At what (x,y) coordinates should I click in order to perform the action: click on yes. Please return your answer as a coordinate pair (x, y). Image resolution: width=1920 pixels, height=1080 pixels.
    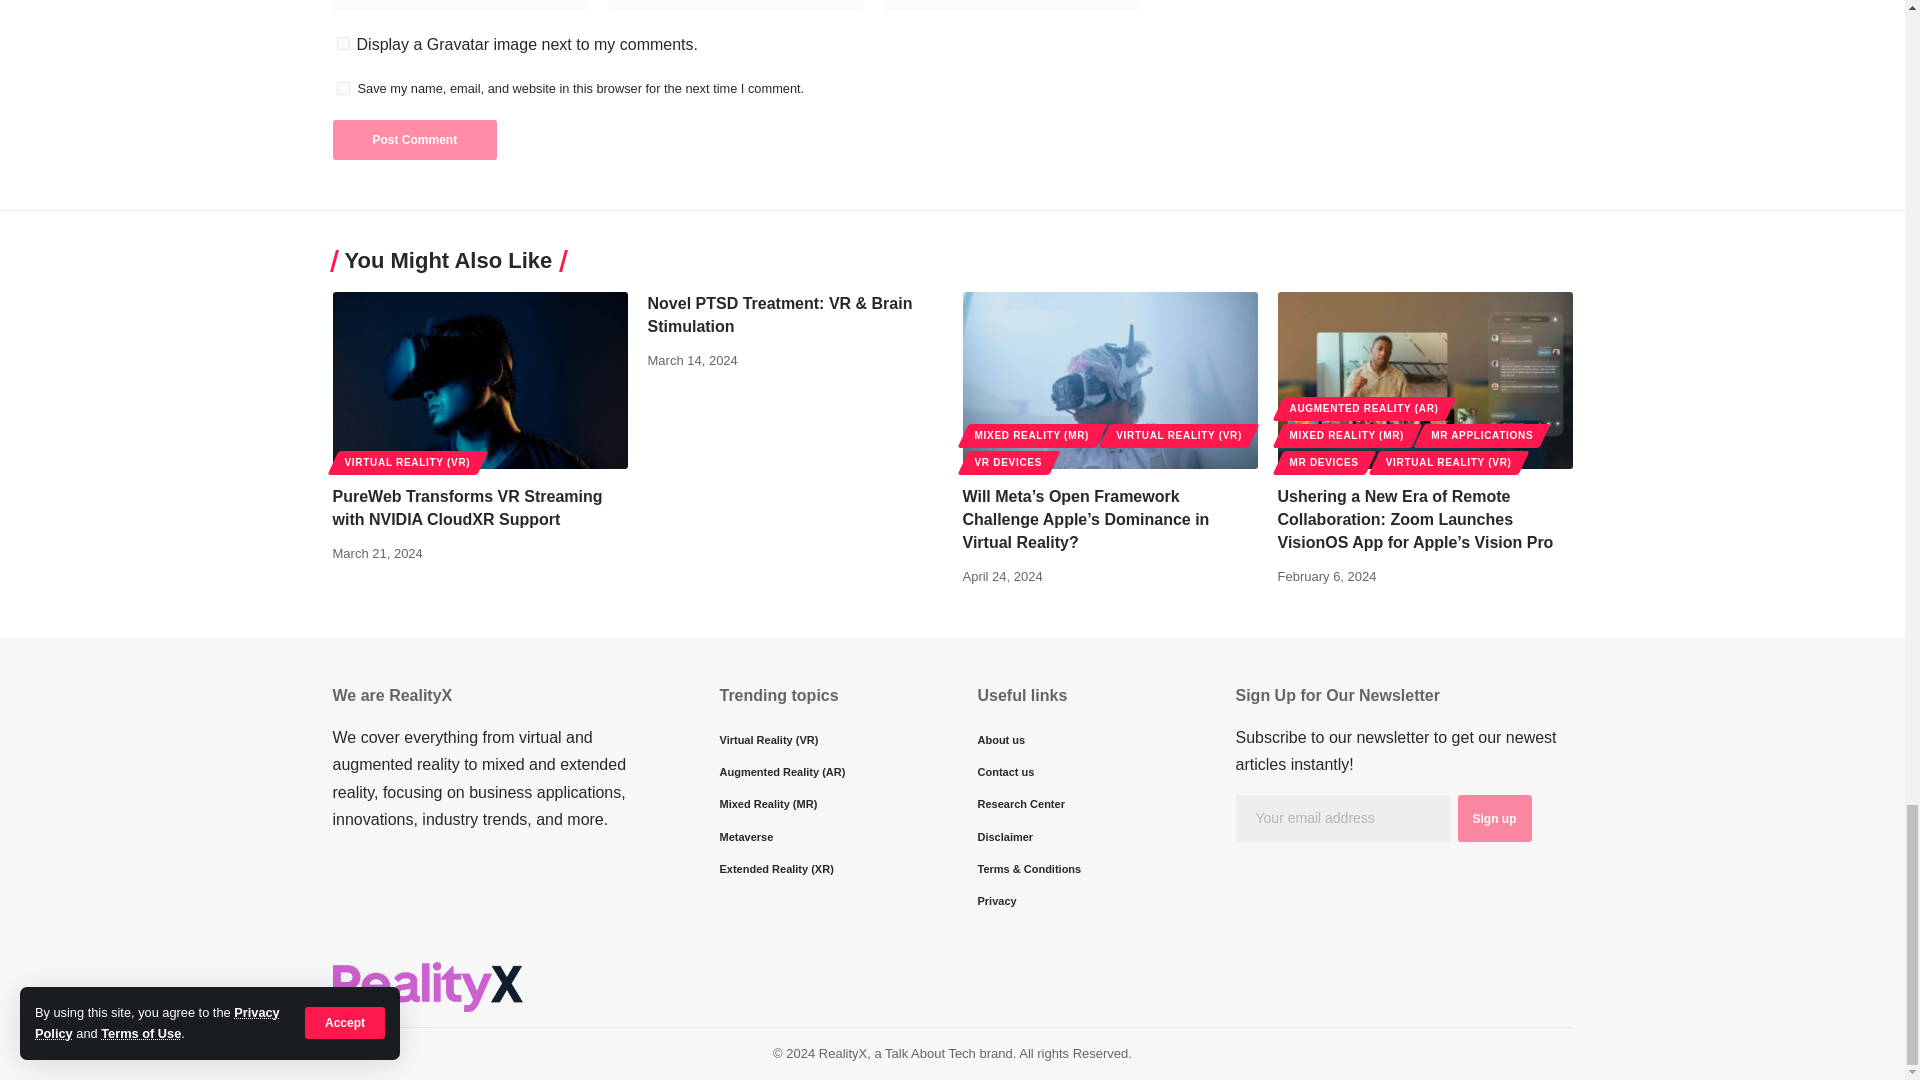
    Looking at the image, I should click on (342, 88).